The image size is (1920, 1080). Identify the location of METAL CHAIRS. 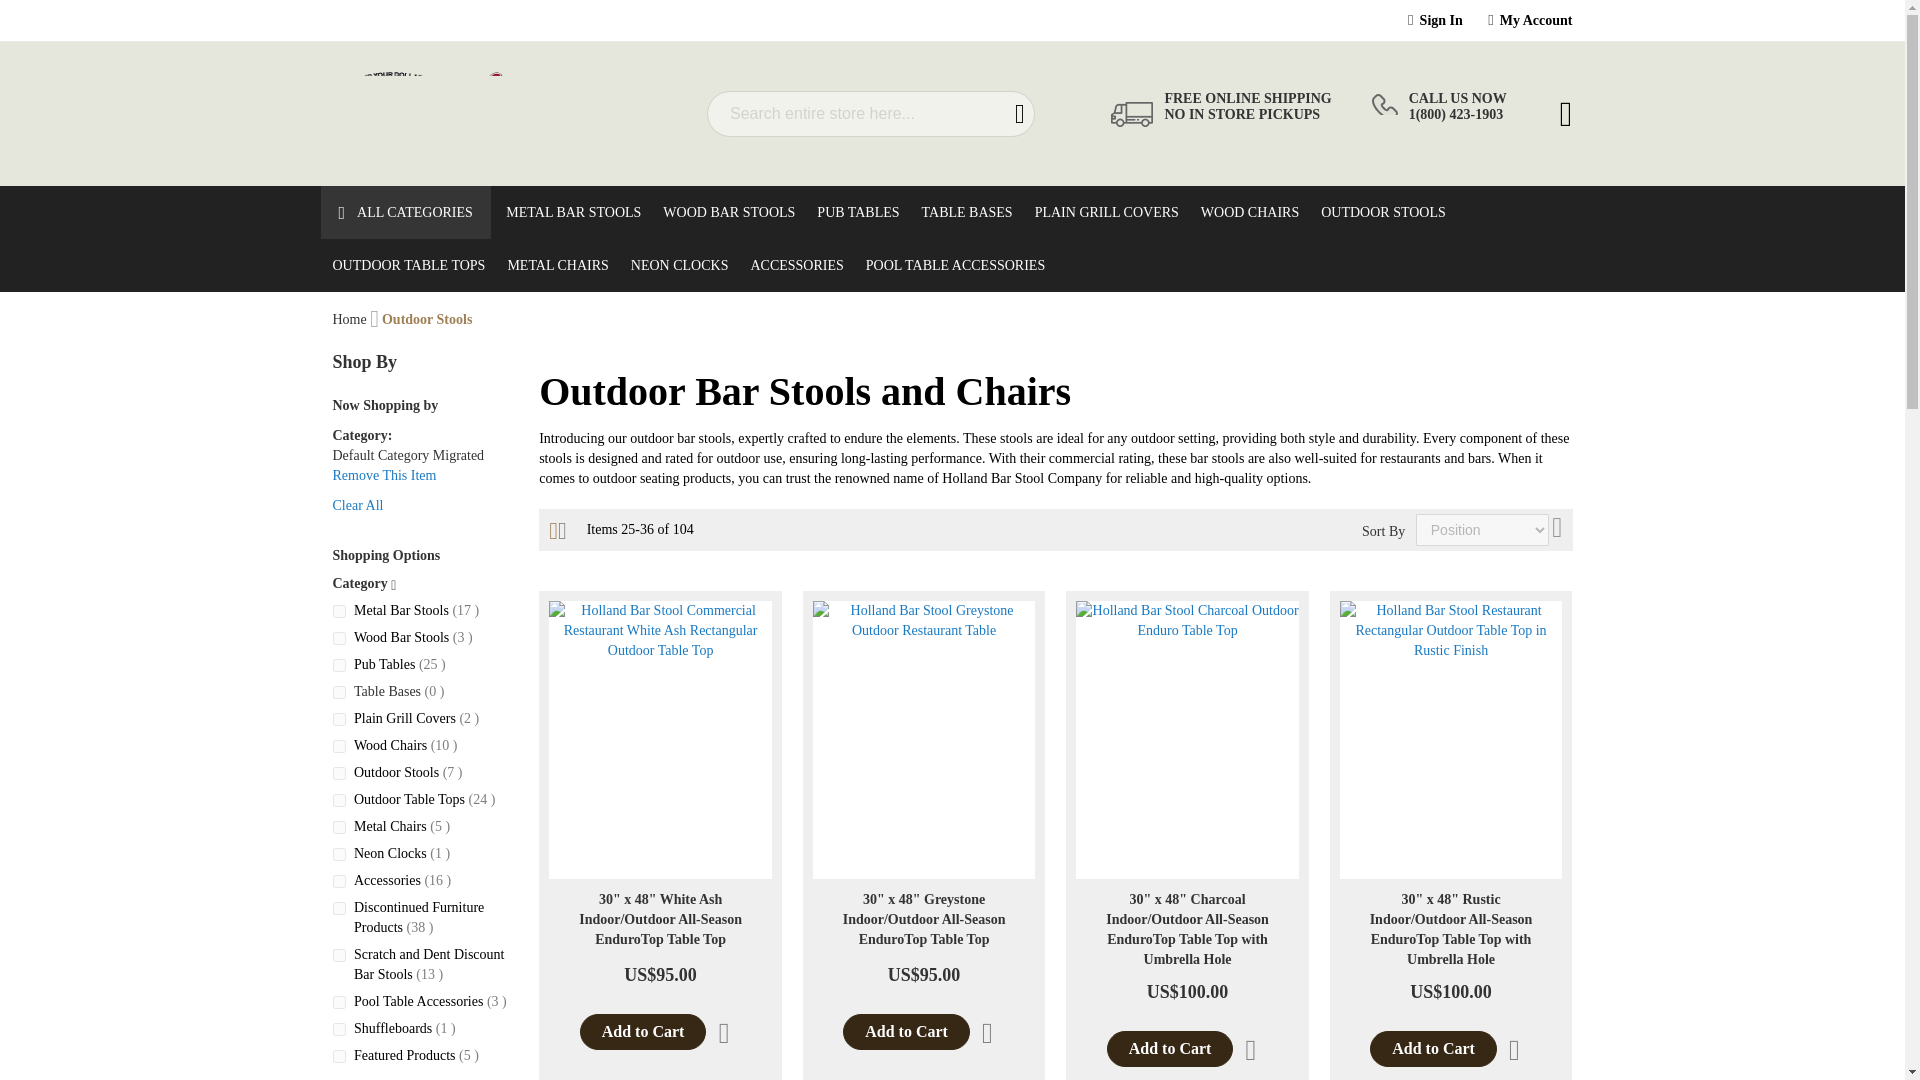
(552, 264).